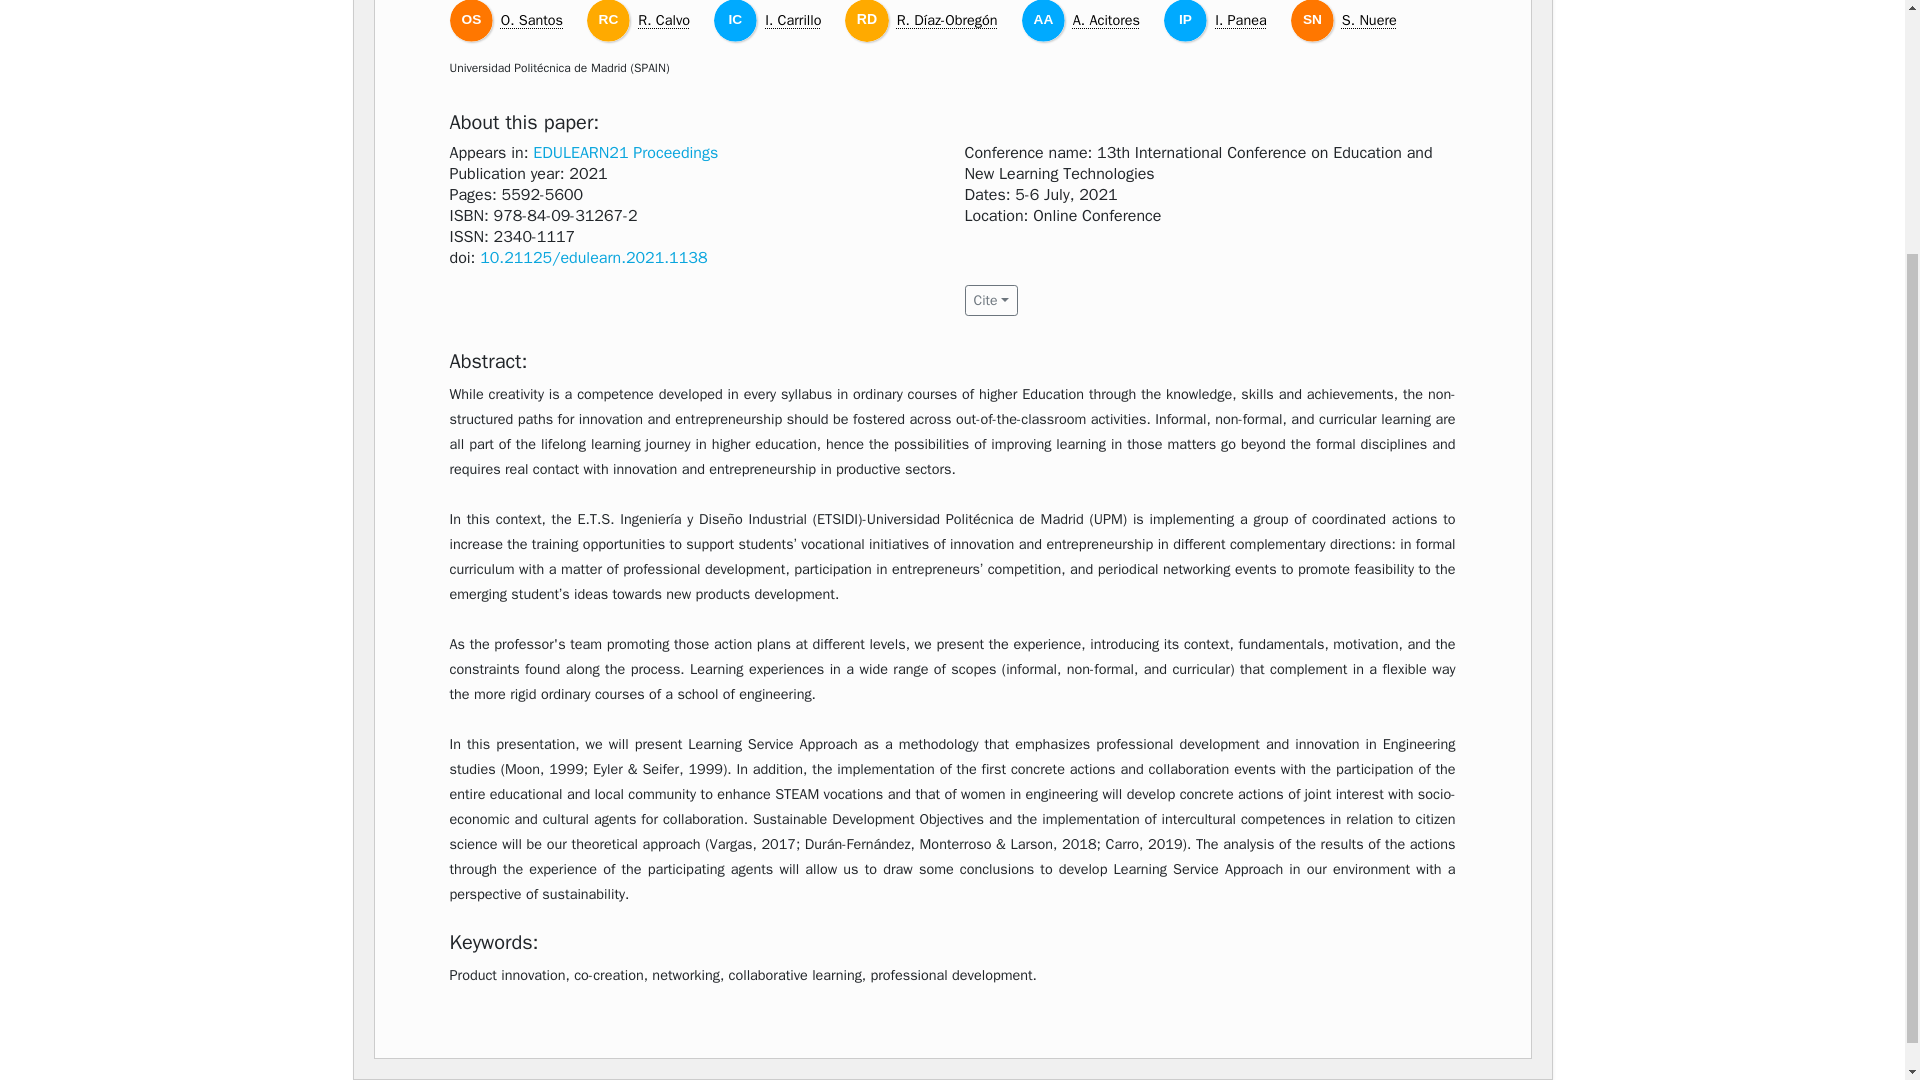  What do you see at coordinates (792, 20) in the screenshot?
I see `I. Carrillo` at bounding box center [792, 20].